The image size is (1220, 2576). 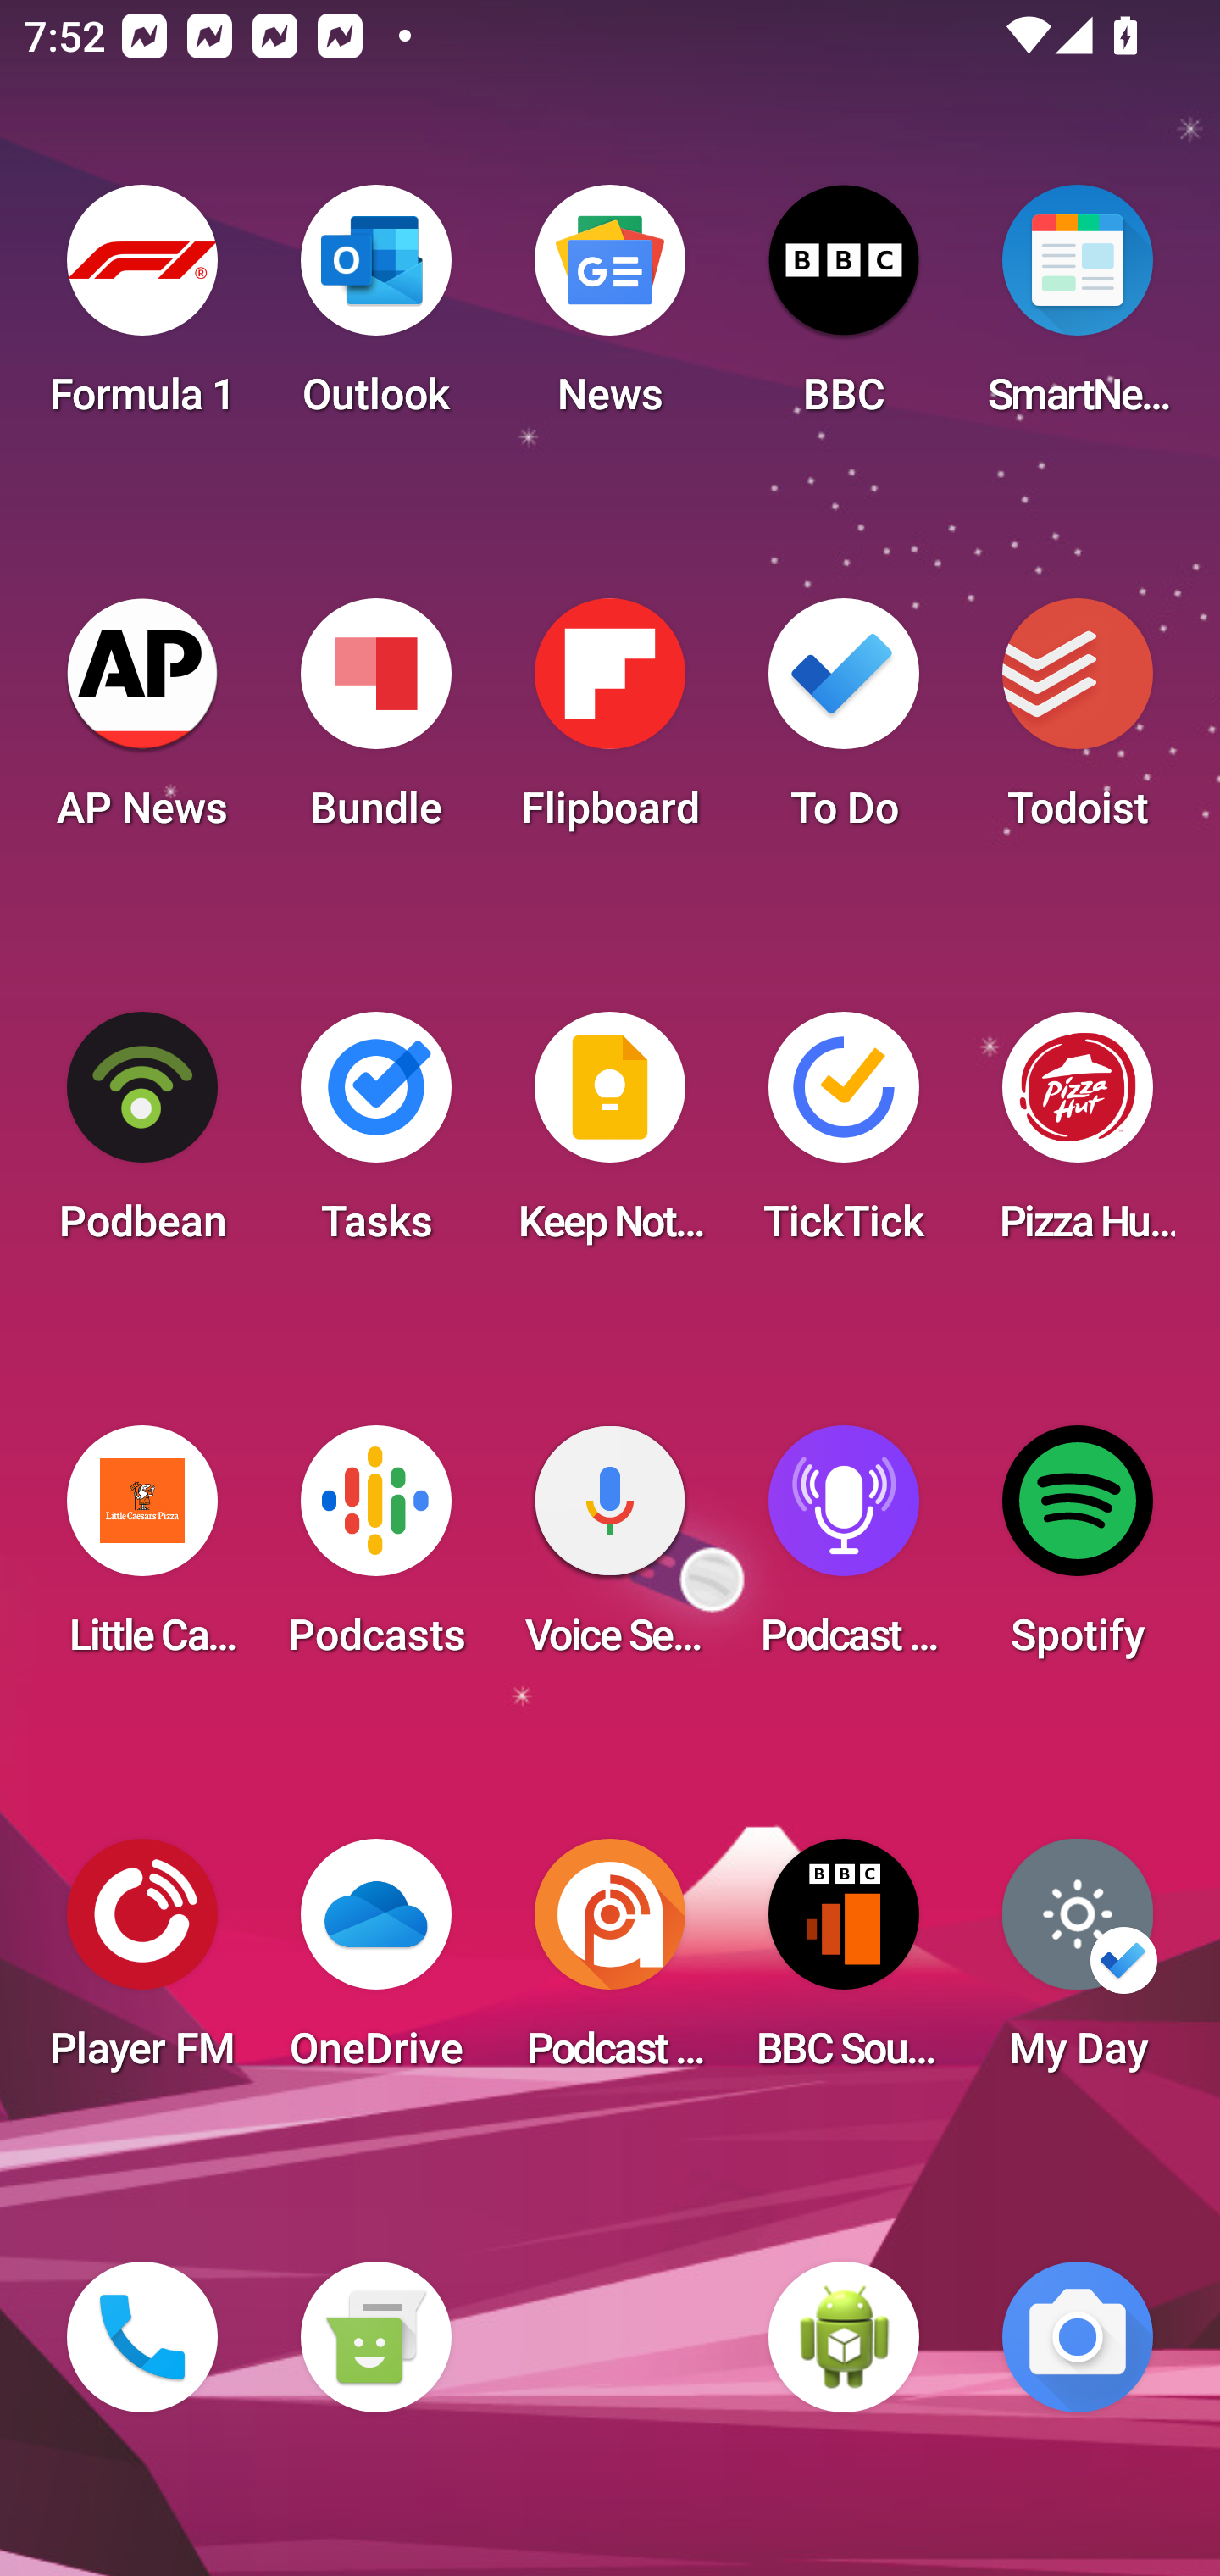 I want to click on Podcast Addict, so click(x=610, y=1964).